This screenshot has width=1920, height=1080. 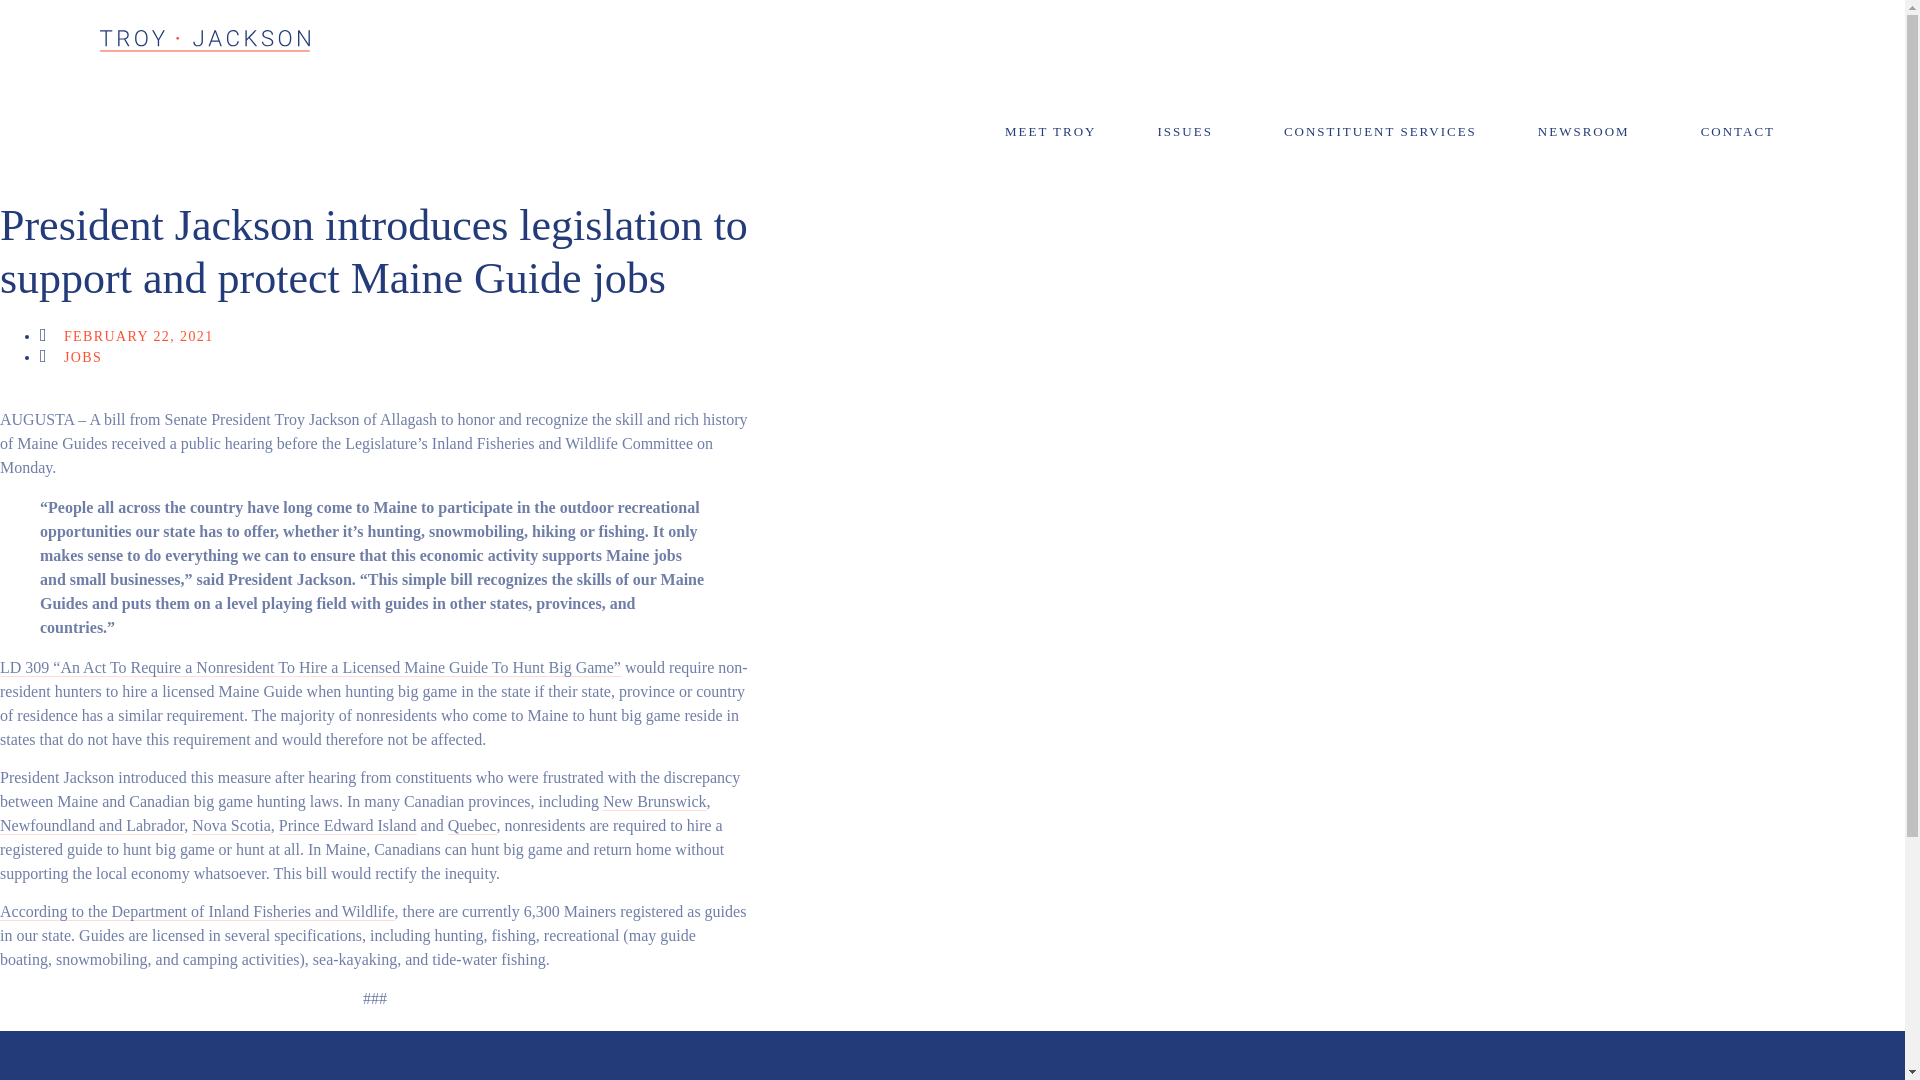 What do you see at coordinates (1589, 132) in the screenshot?
I see `NEWSROOM` at bounding box center [1589, 132].